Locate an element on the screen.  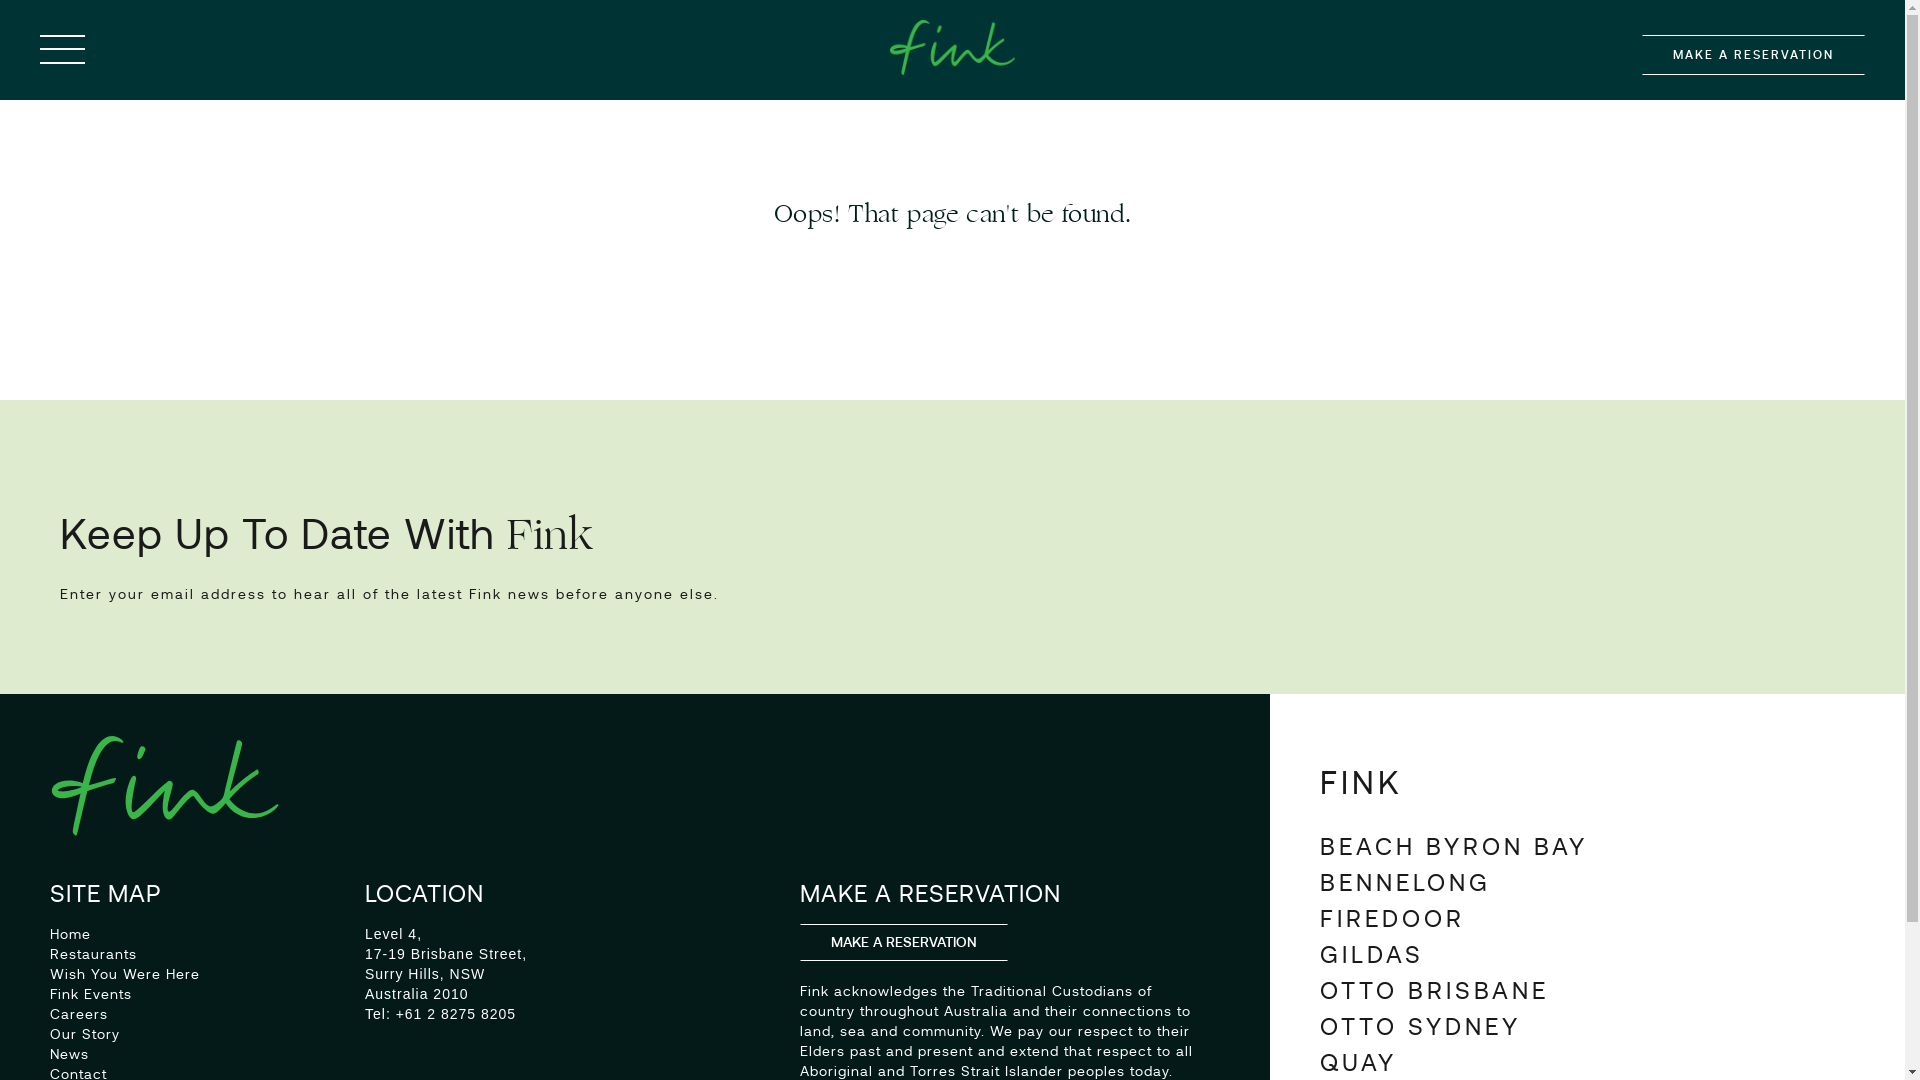
Home is located at coordinates (70, 934).